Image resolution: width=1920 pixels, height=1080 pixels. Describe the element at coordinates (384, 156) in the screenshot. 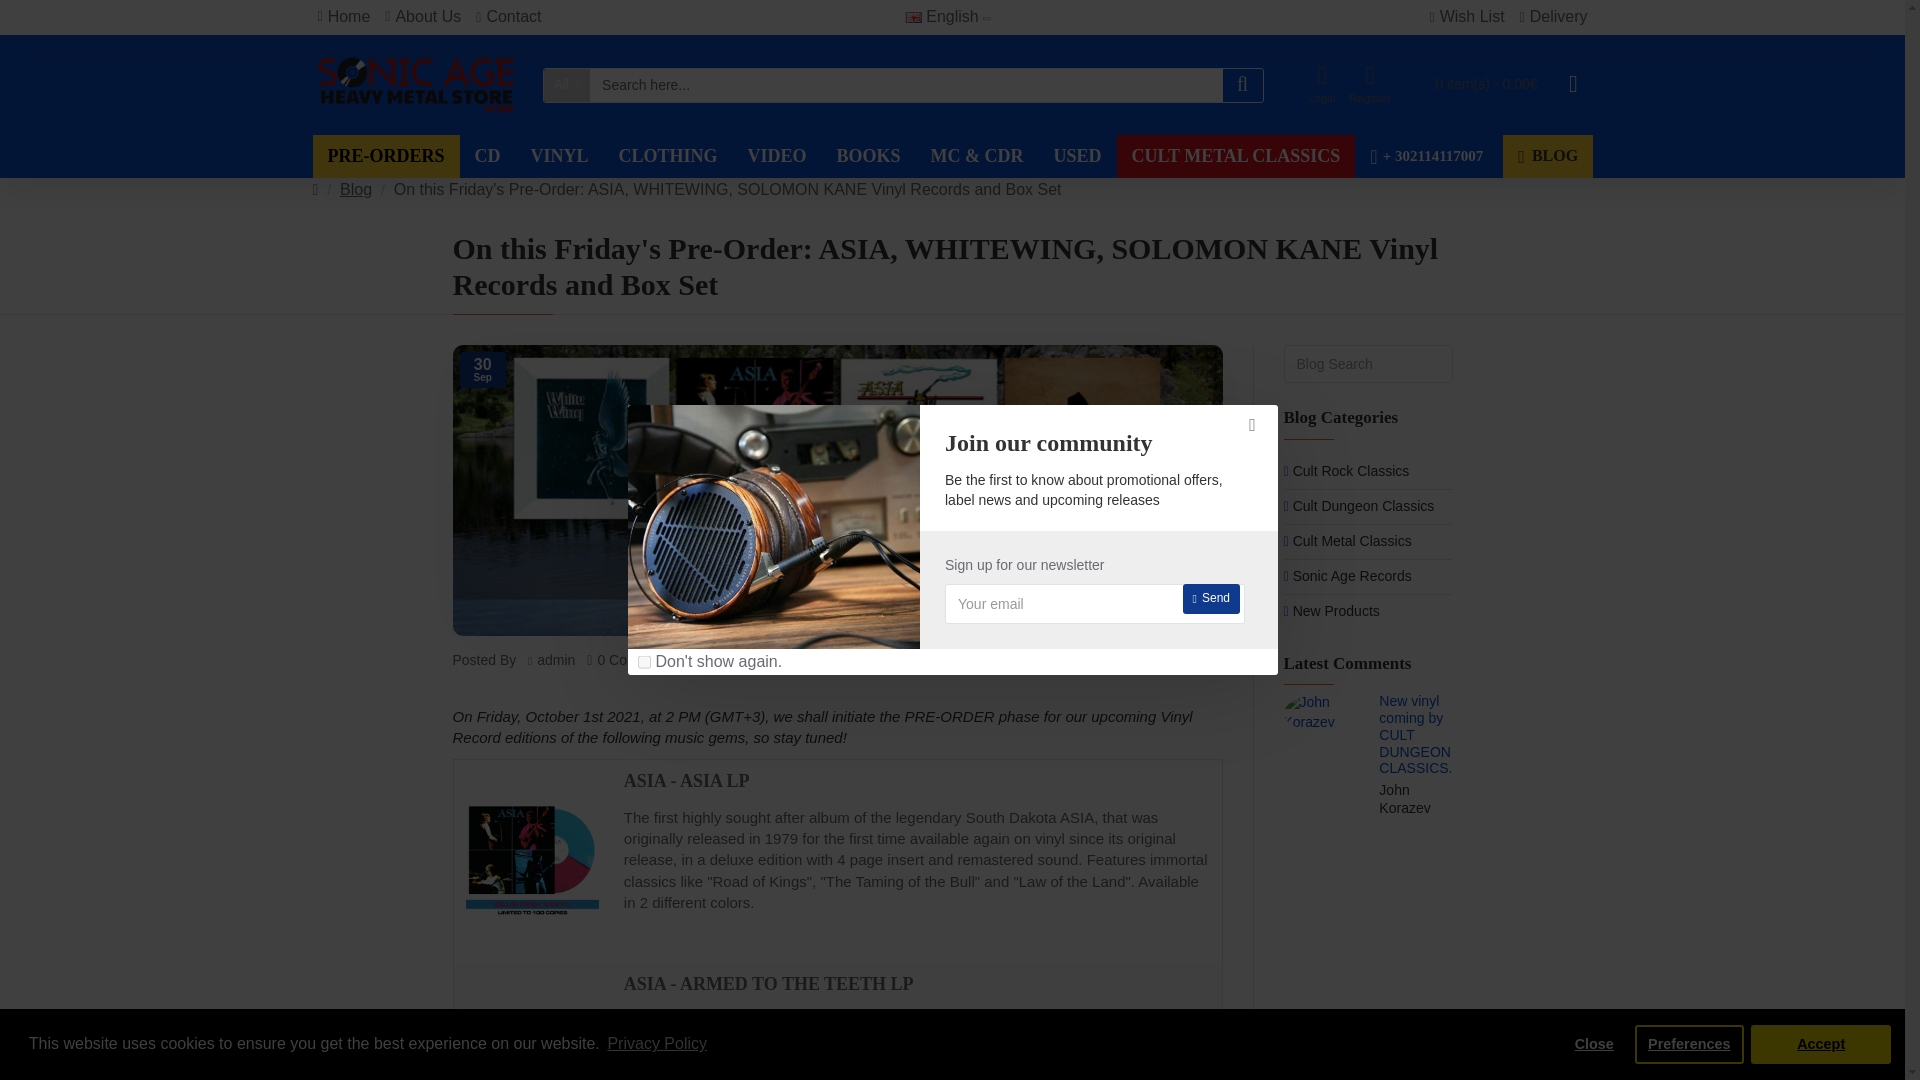

I see `PRE-ORDERS` at that location.